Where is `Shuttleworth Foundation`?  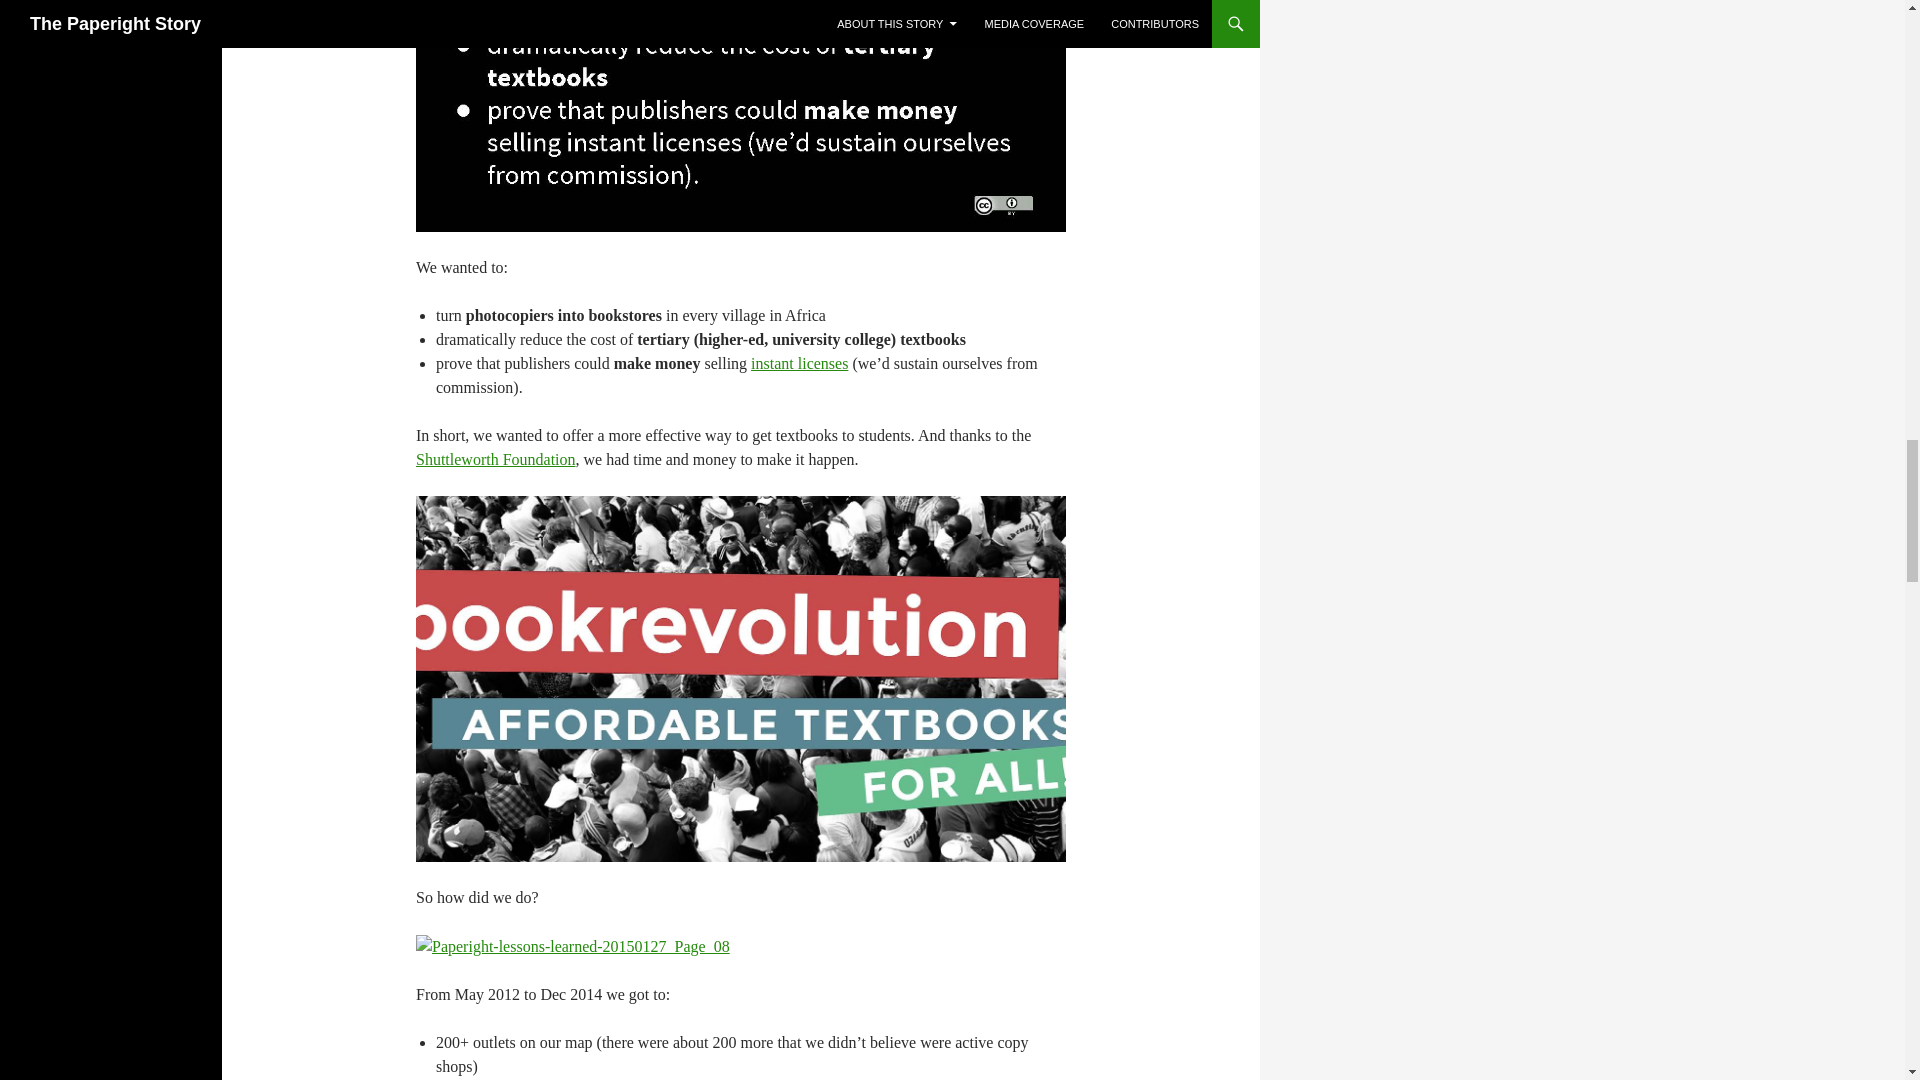 Shuttleworth Foundation is located at coordinates (496, 459).